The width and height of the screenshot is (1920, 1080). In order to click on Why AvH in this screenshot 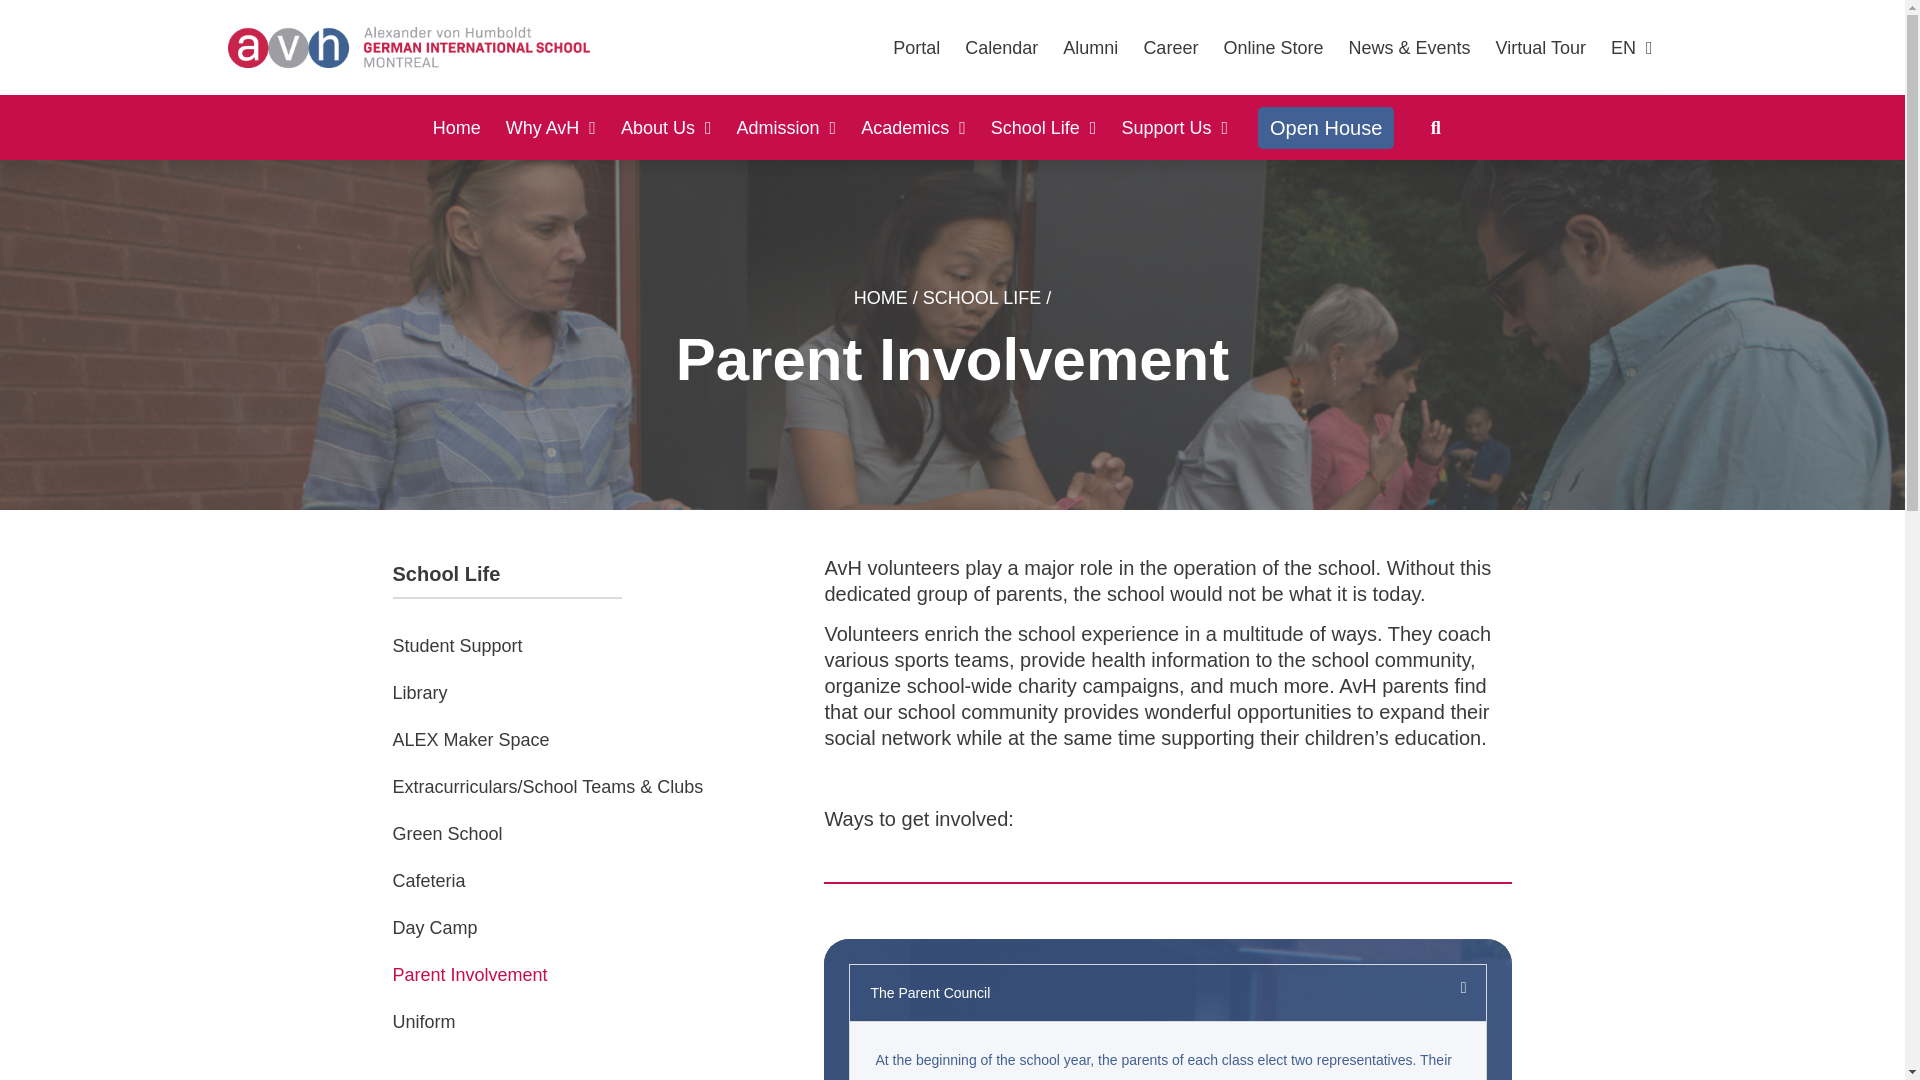, I will do `click(550, 128)`.